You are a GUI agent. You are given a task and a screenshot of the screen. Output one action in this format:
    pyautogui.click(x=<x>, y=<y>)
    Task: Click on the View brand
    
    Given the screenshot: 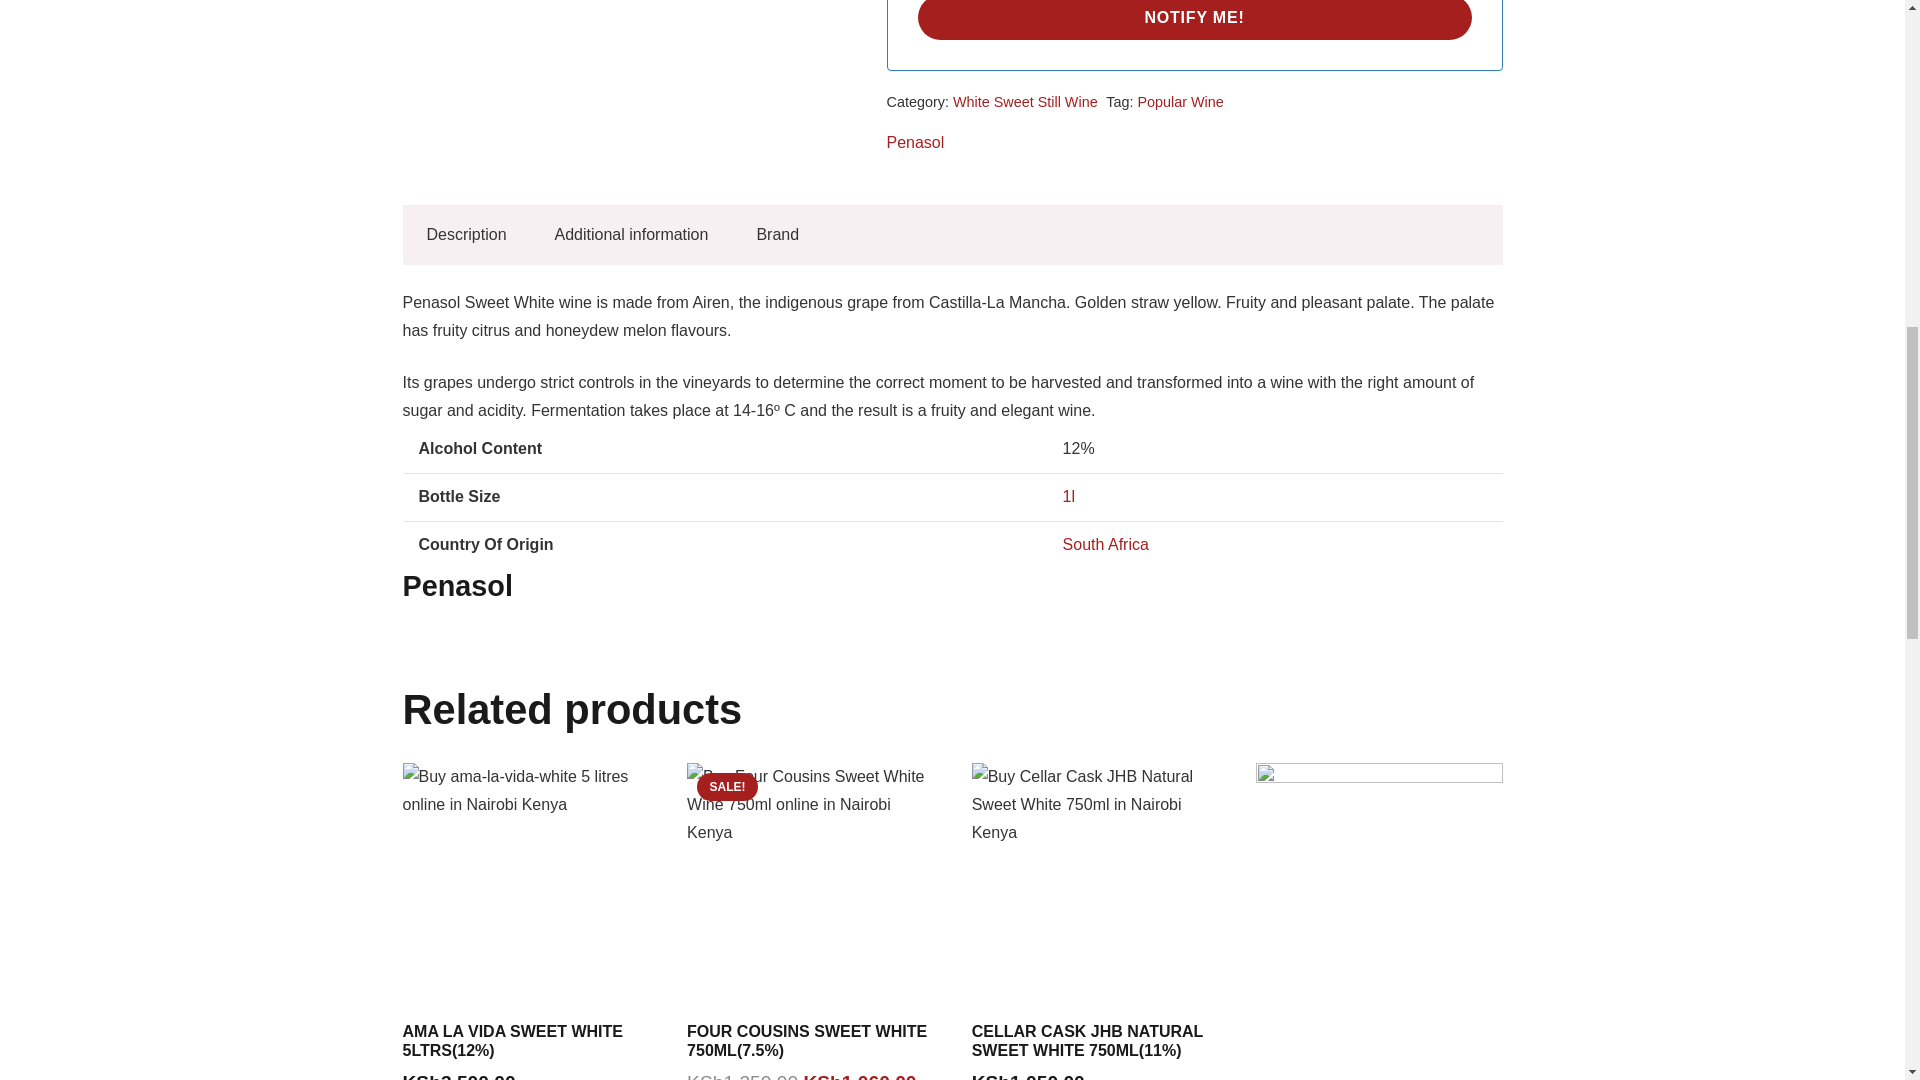 What is the action you would take?
    pyautogui.click(x=914, y=142)
    